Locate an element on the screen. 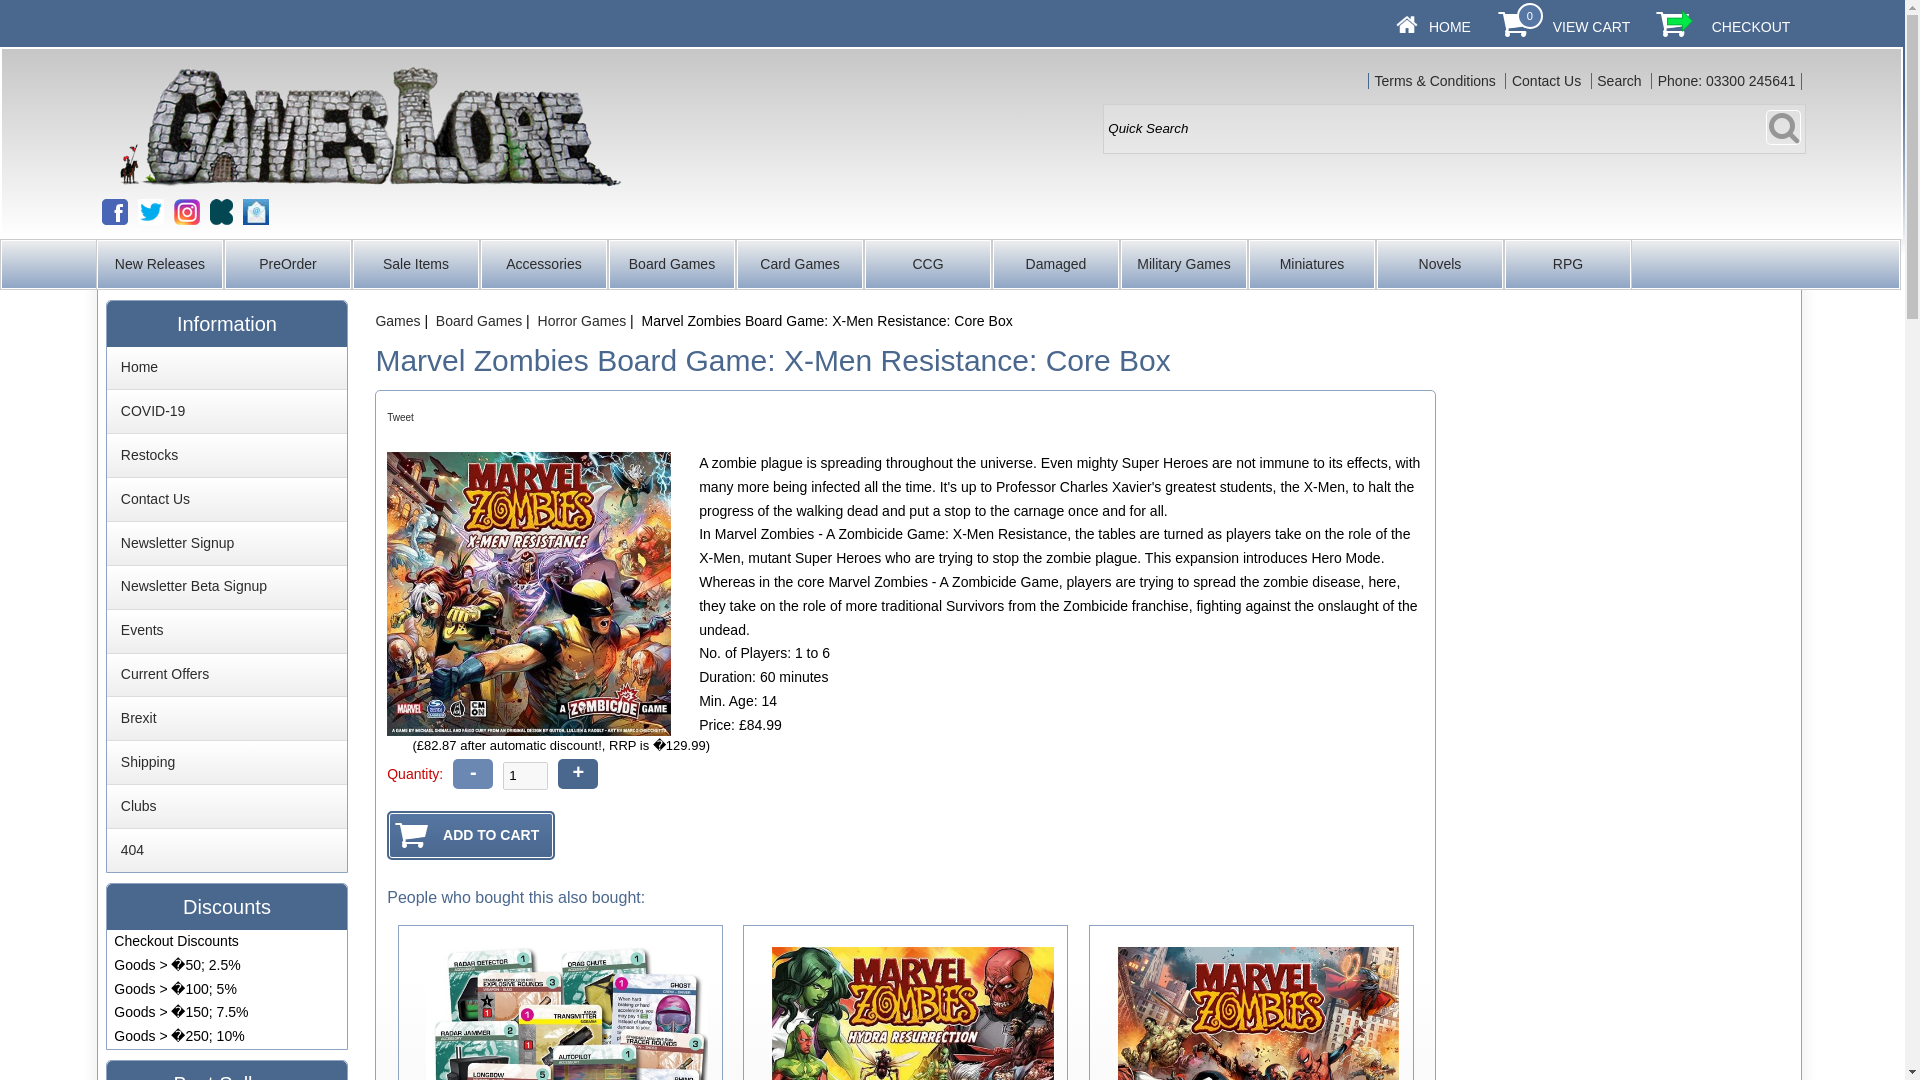  Marvel Zombies Board Game: Hydra Resurrection is located at coordinates (912, 1014).